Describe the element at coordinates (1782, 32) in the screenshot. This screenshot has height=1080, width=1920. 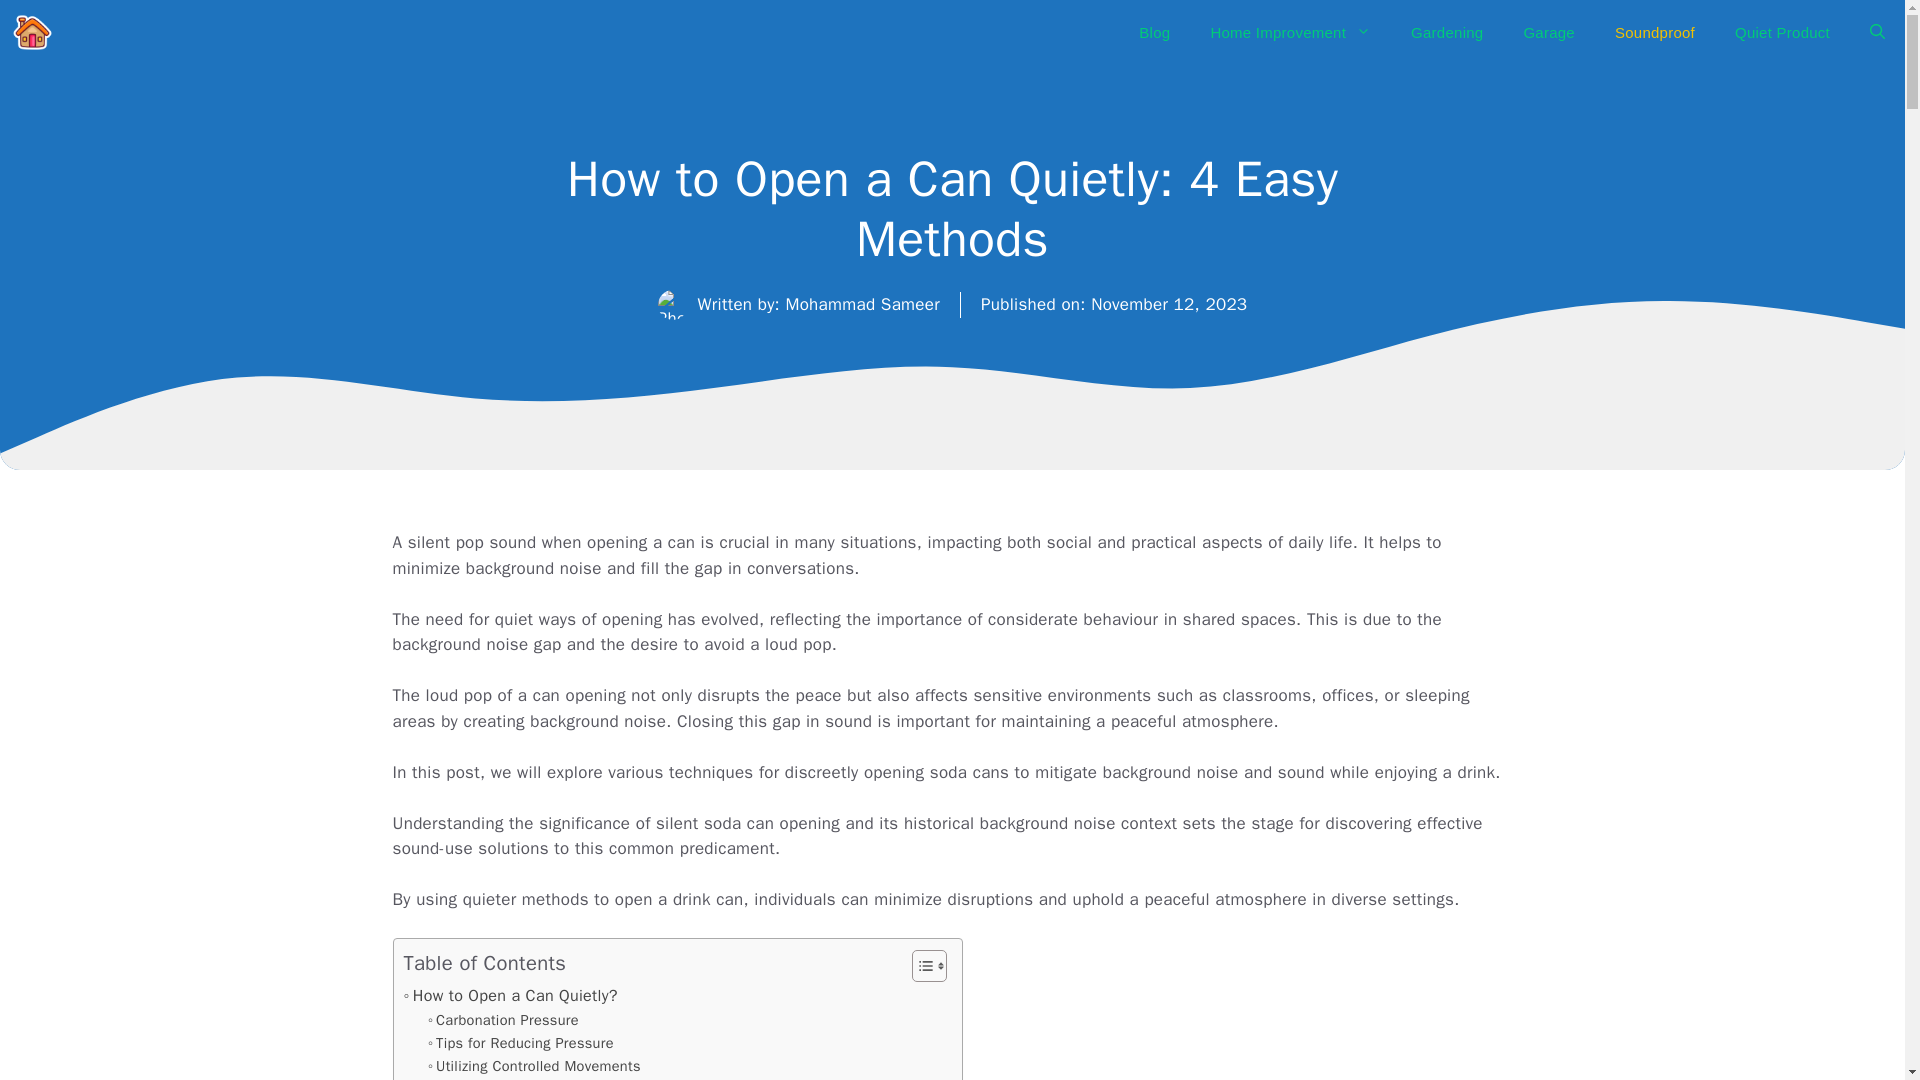
I see `Quiet Product` at that location.